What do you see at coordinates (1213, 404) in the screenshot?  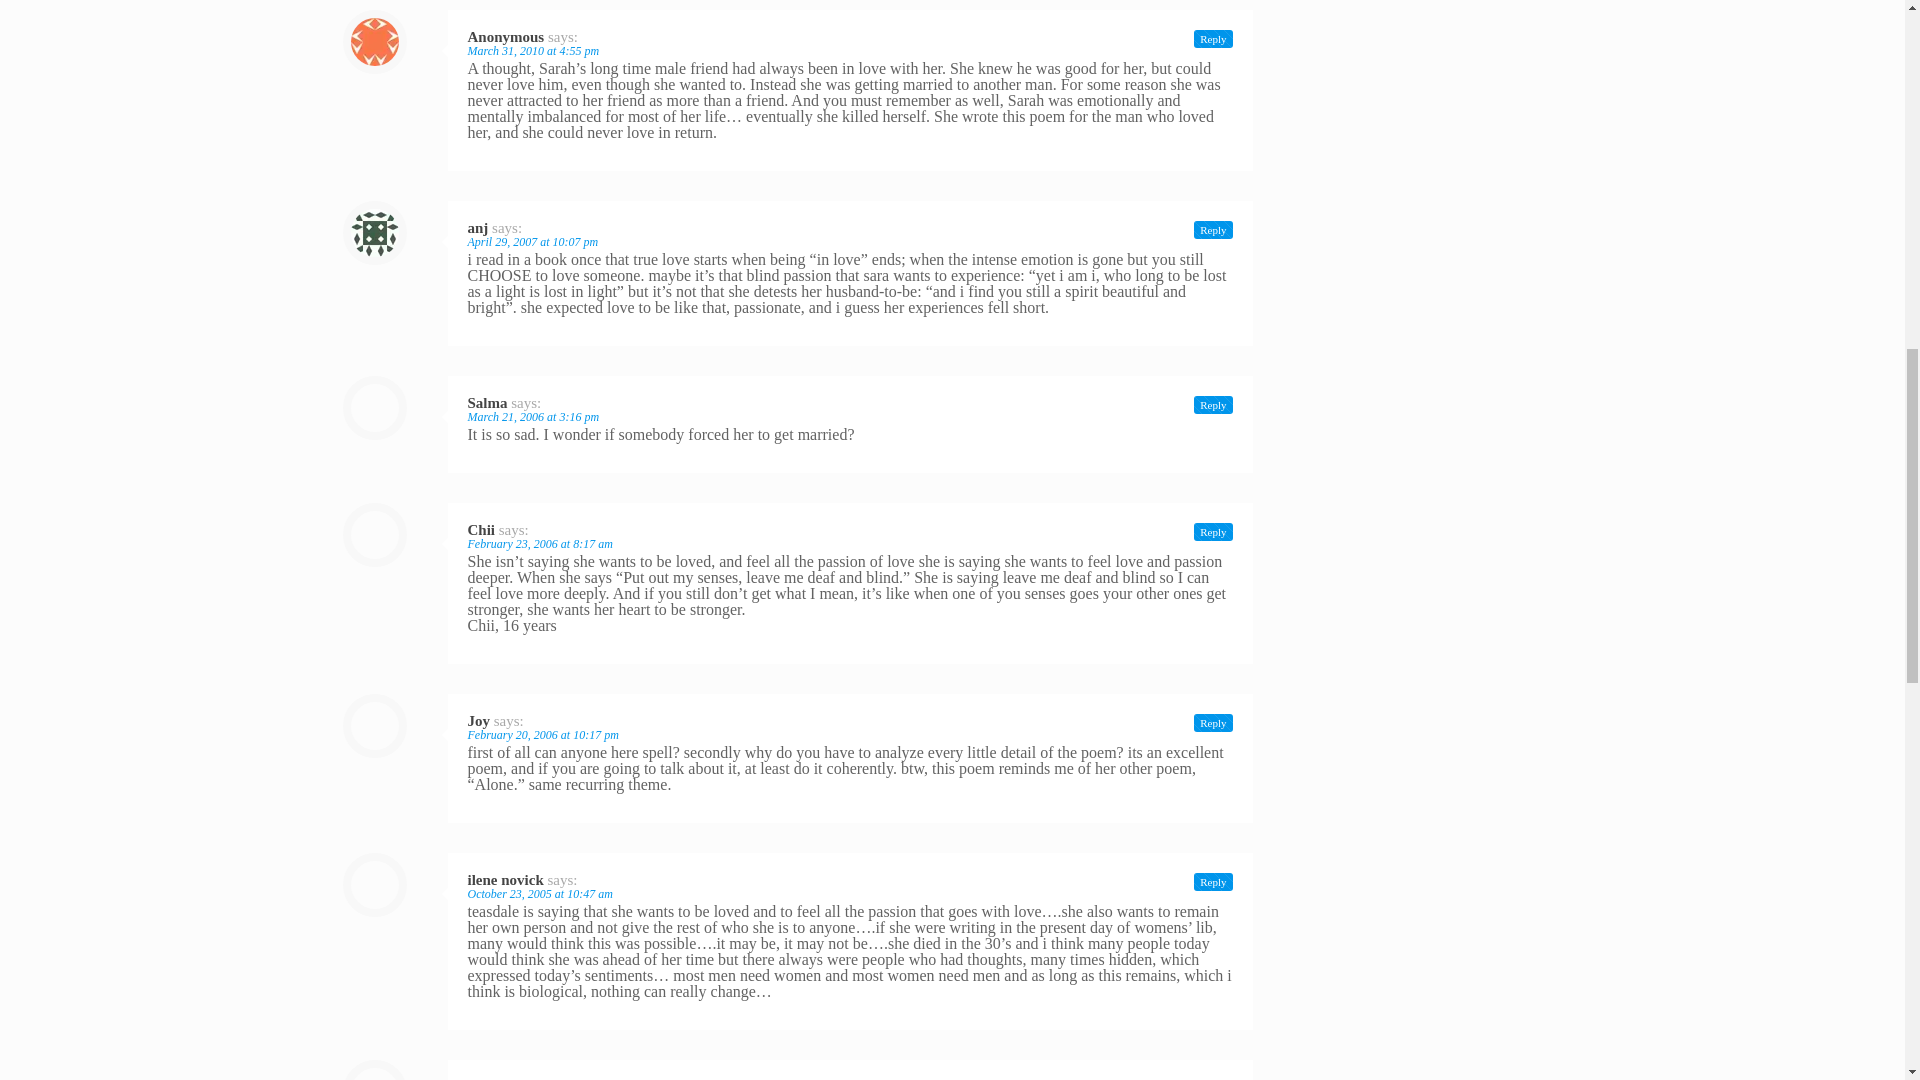 I see `Reply` at bounding box center [1213, 404].